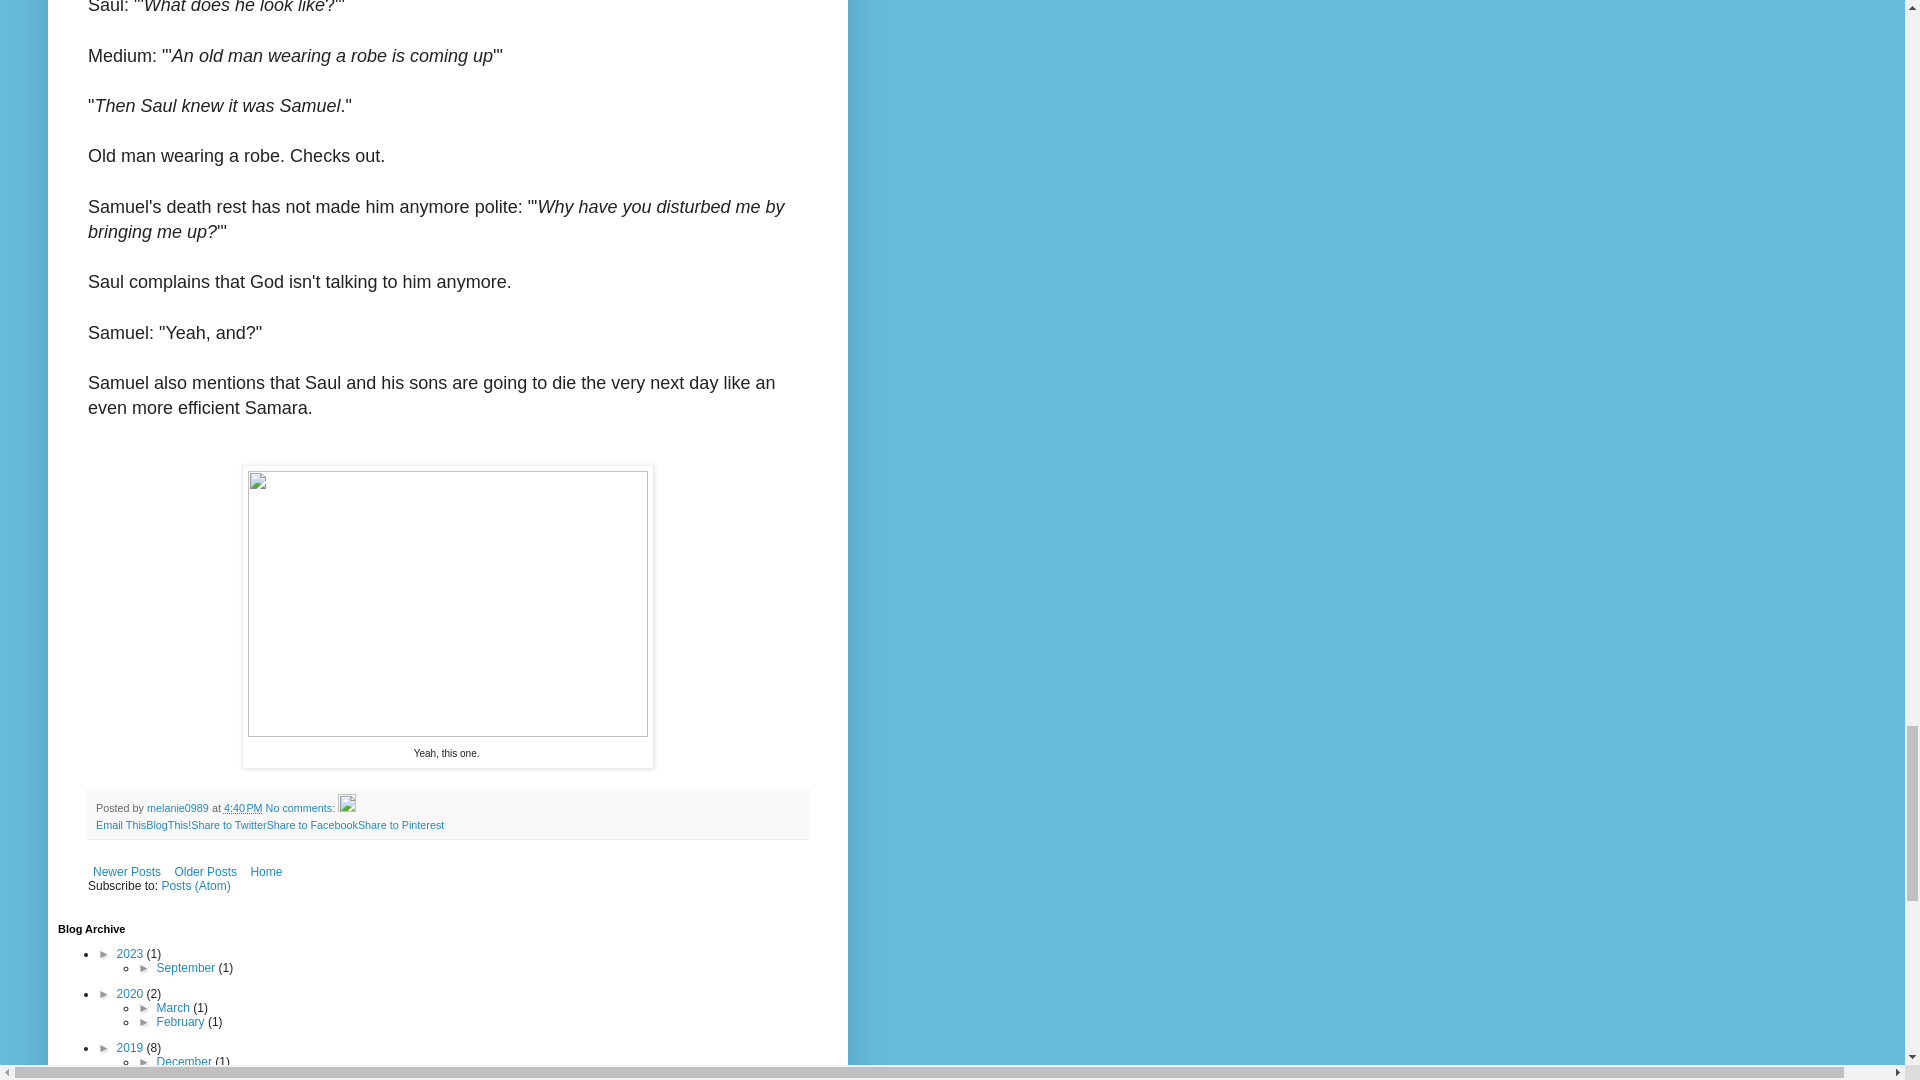 This screenshot has width=1920, height=1080. Describe the element at coordinates (302, 808) in the screenshot. I see `No comments:` at that location.